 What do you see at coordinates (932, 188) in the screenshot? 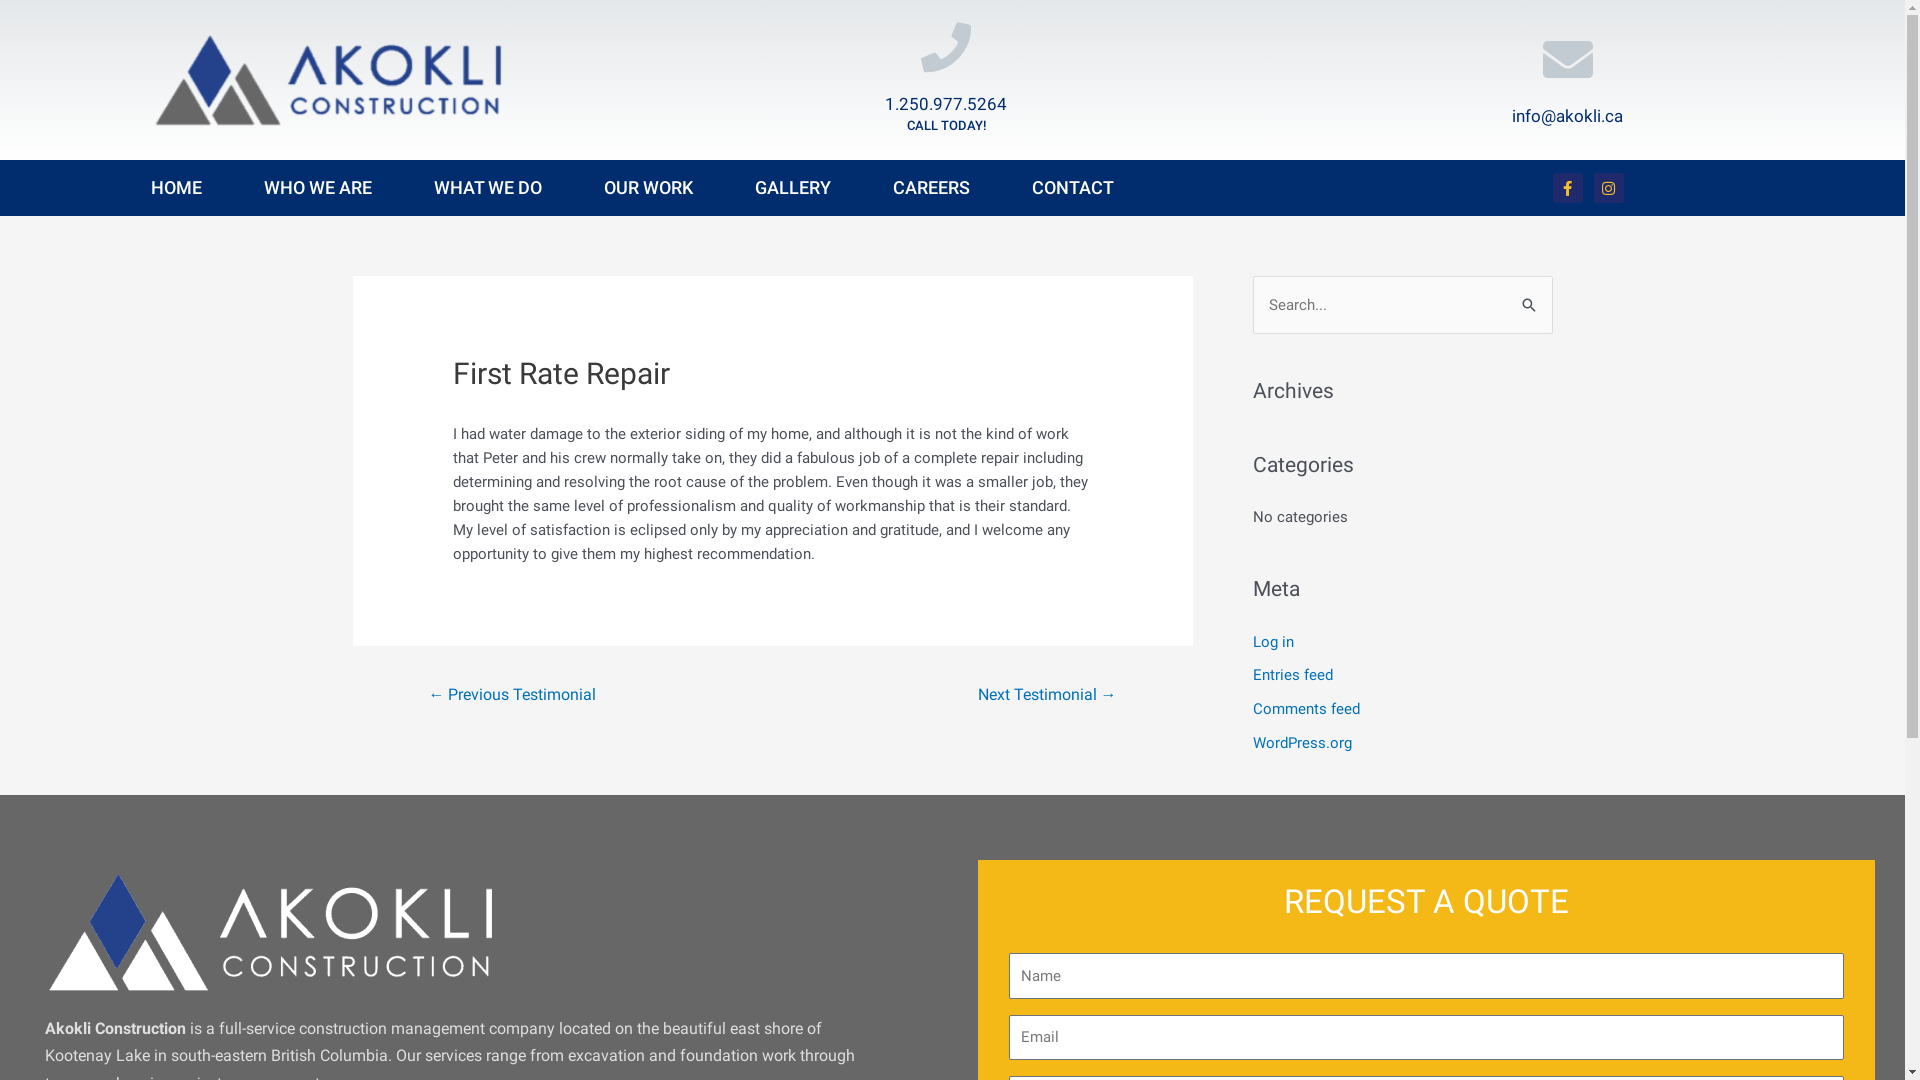
I see `CAREERS` at bounding box center [932, 188].